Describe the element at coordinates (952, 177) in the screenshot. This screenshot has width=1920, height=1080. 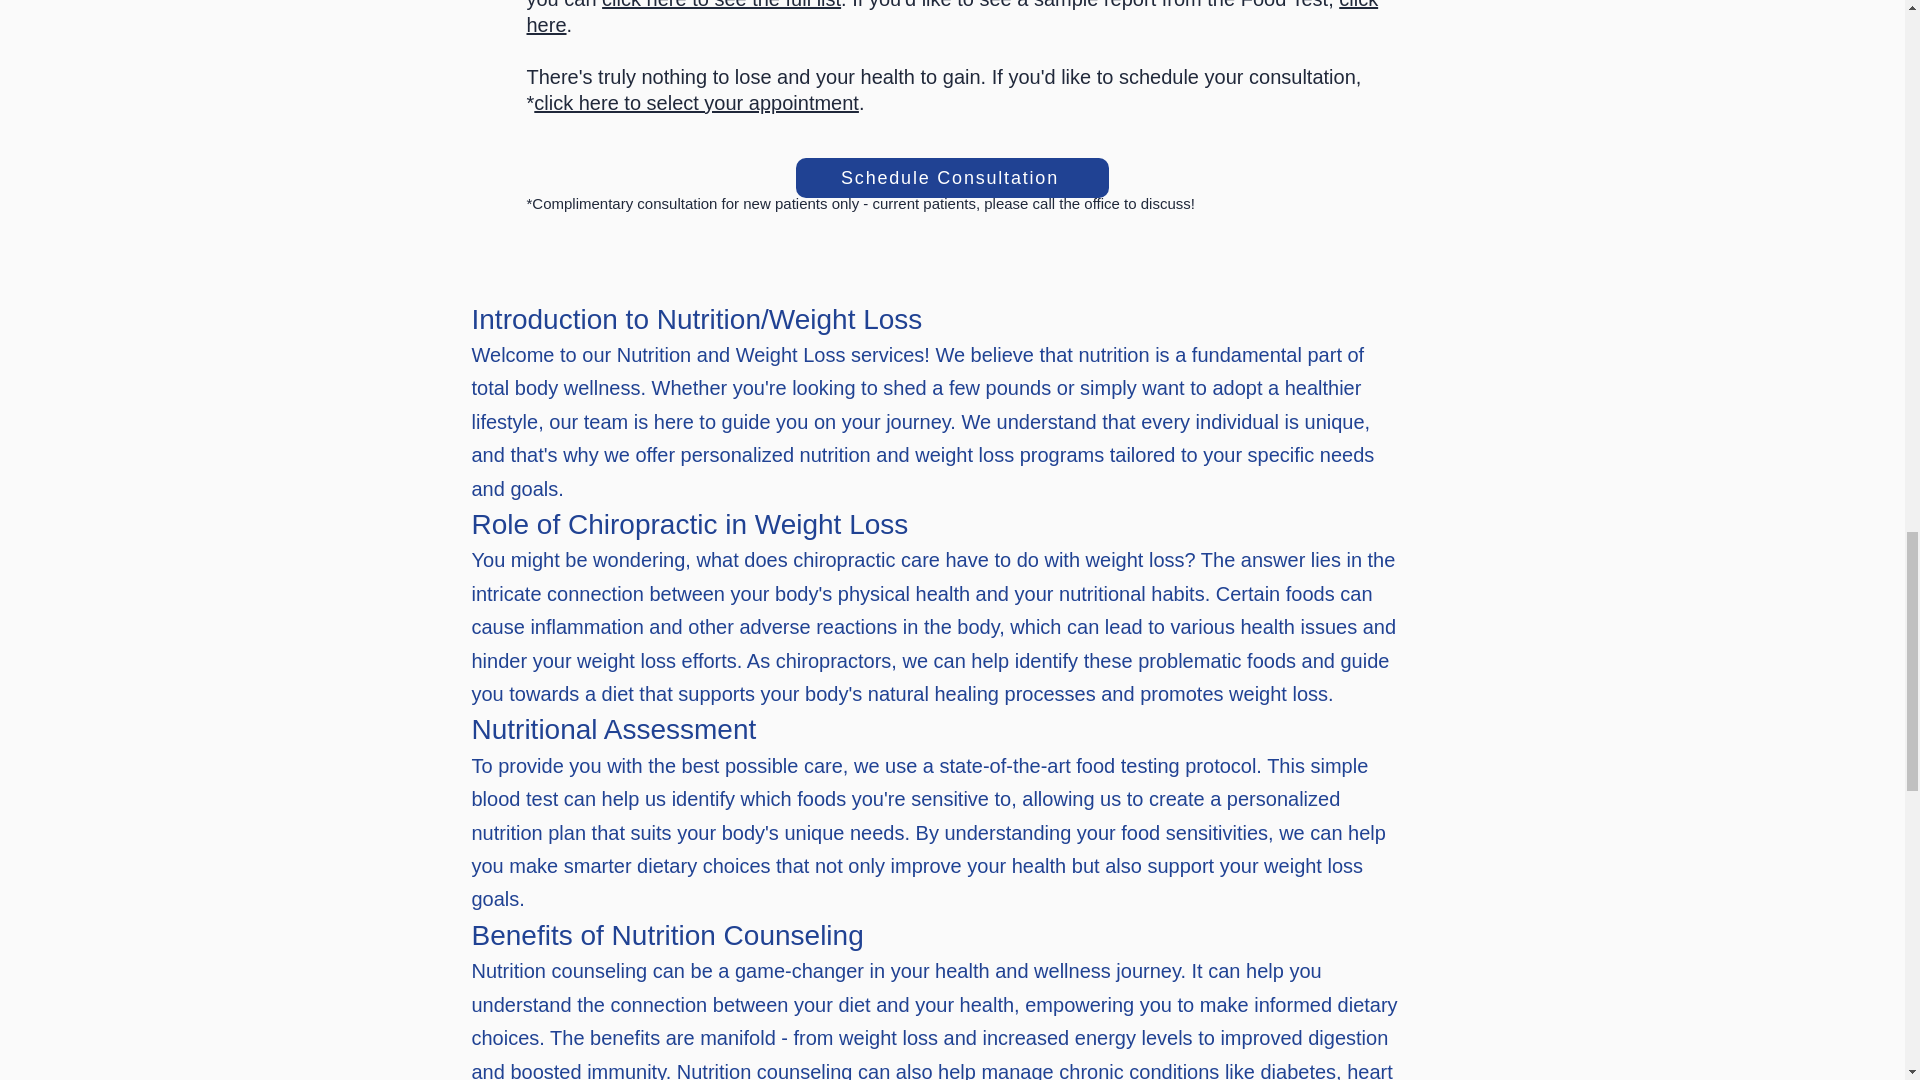
I see `Schedule Consultation` at that location.